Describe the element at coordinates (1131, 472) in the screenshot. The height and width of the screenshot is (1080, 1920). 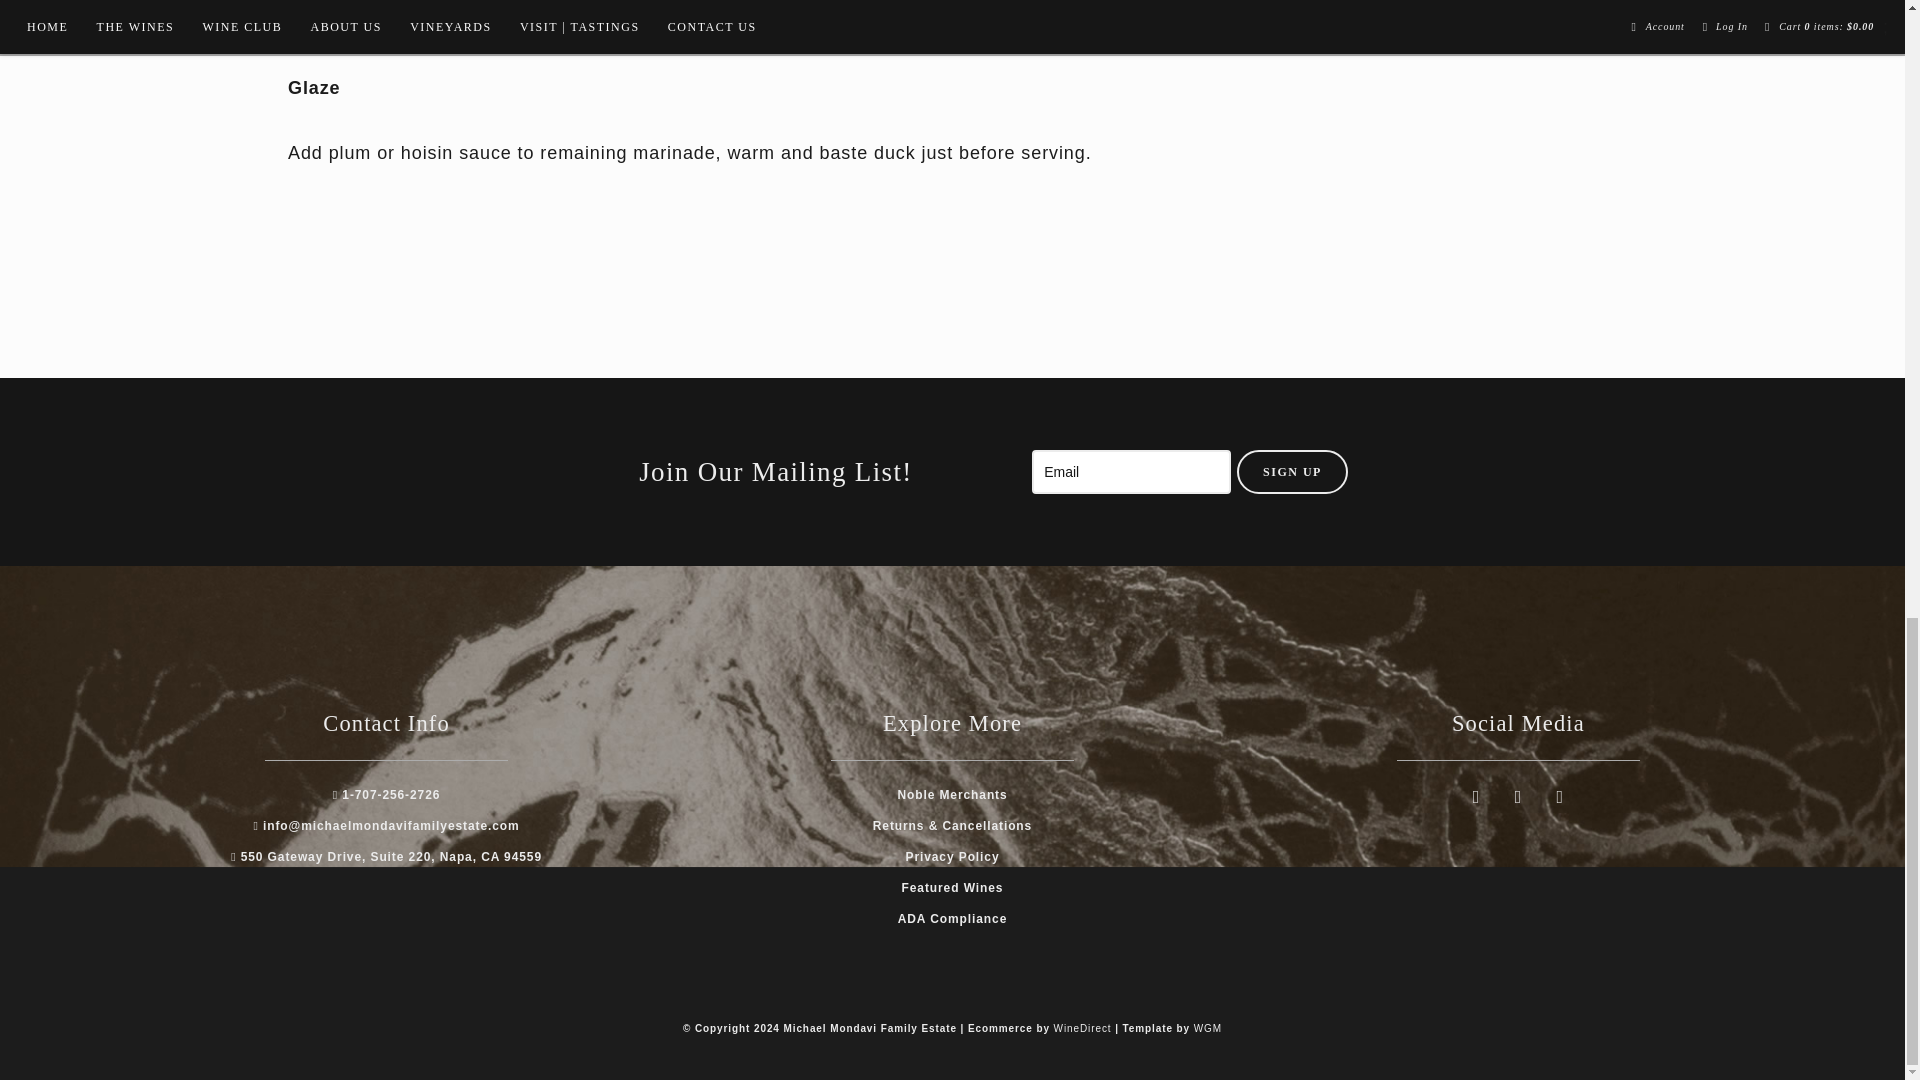
I see `Email` at that location.